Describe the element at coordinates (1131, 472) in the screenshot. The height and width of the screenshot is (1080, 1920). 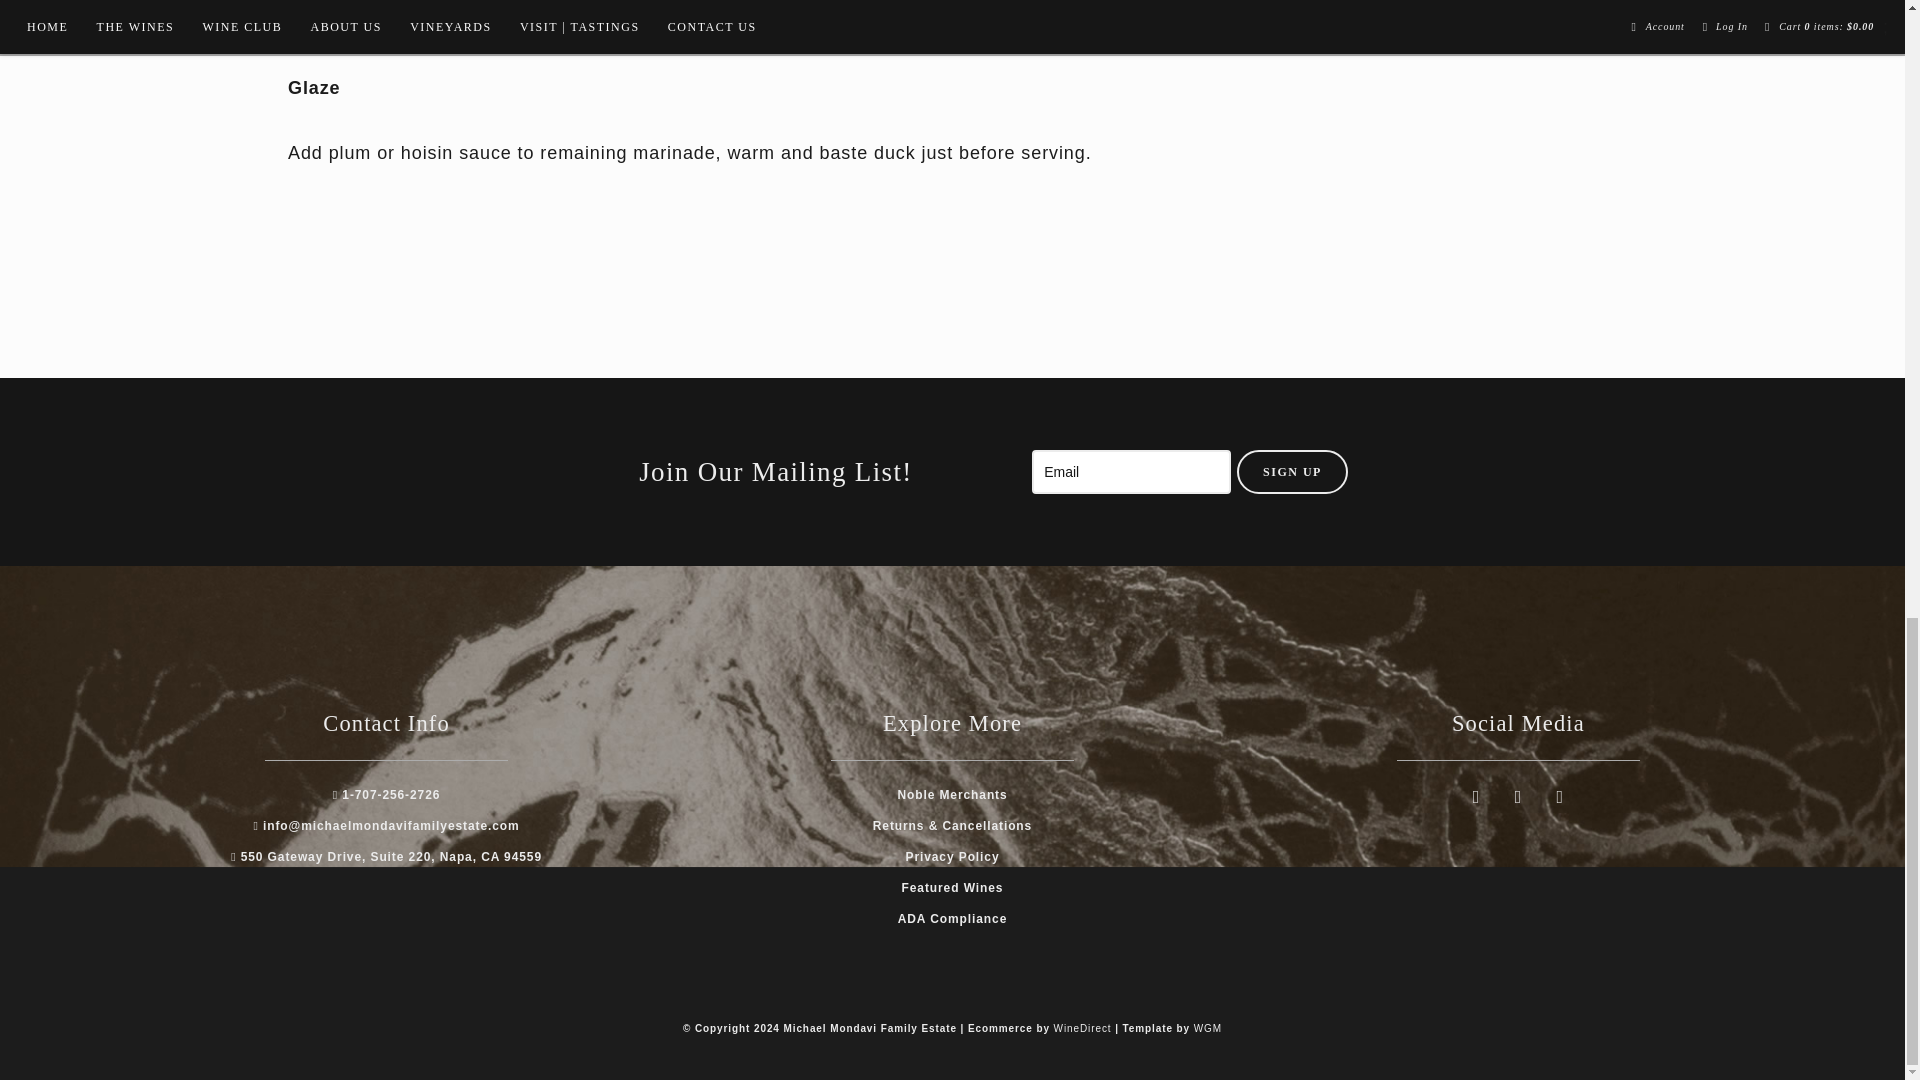
I see `Email` at that location.